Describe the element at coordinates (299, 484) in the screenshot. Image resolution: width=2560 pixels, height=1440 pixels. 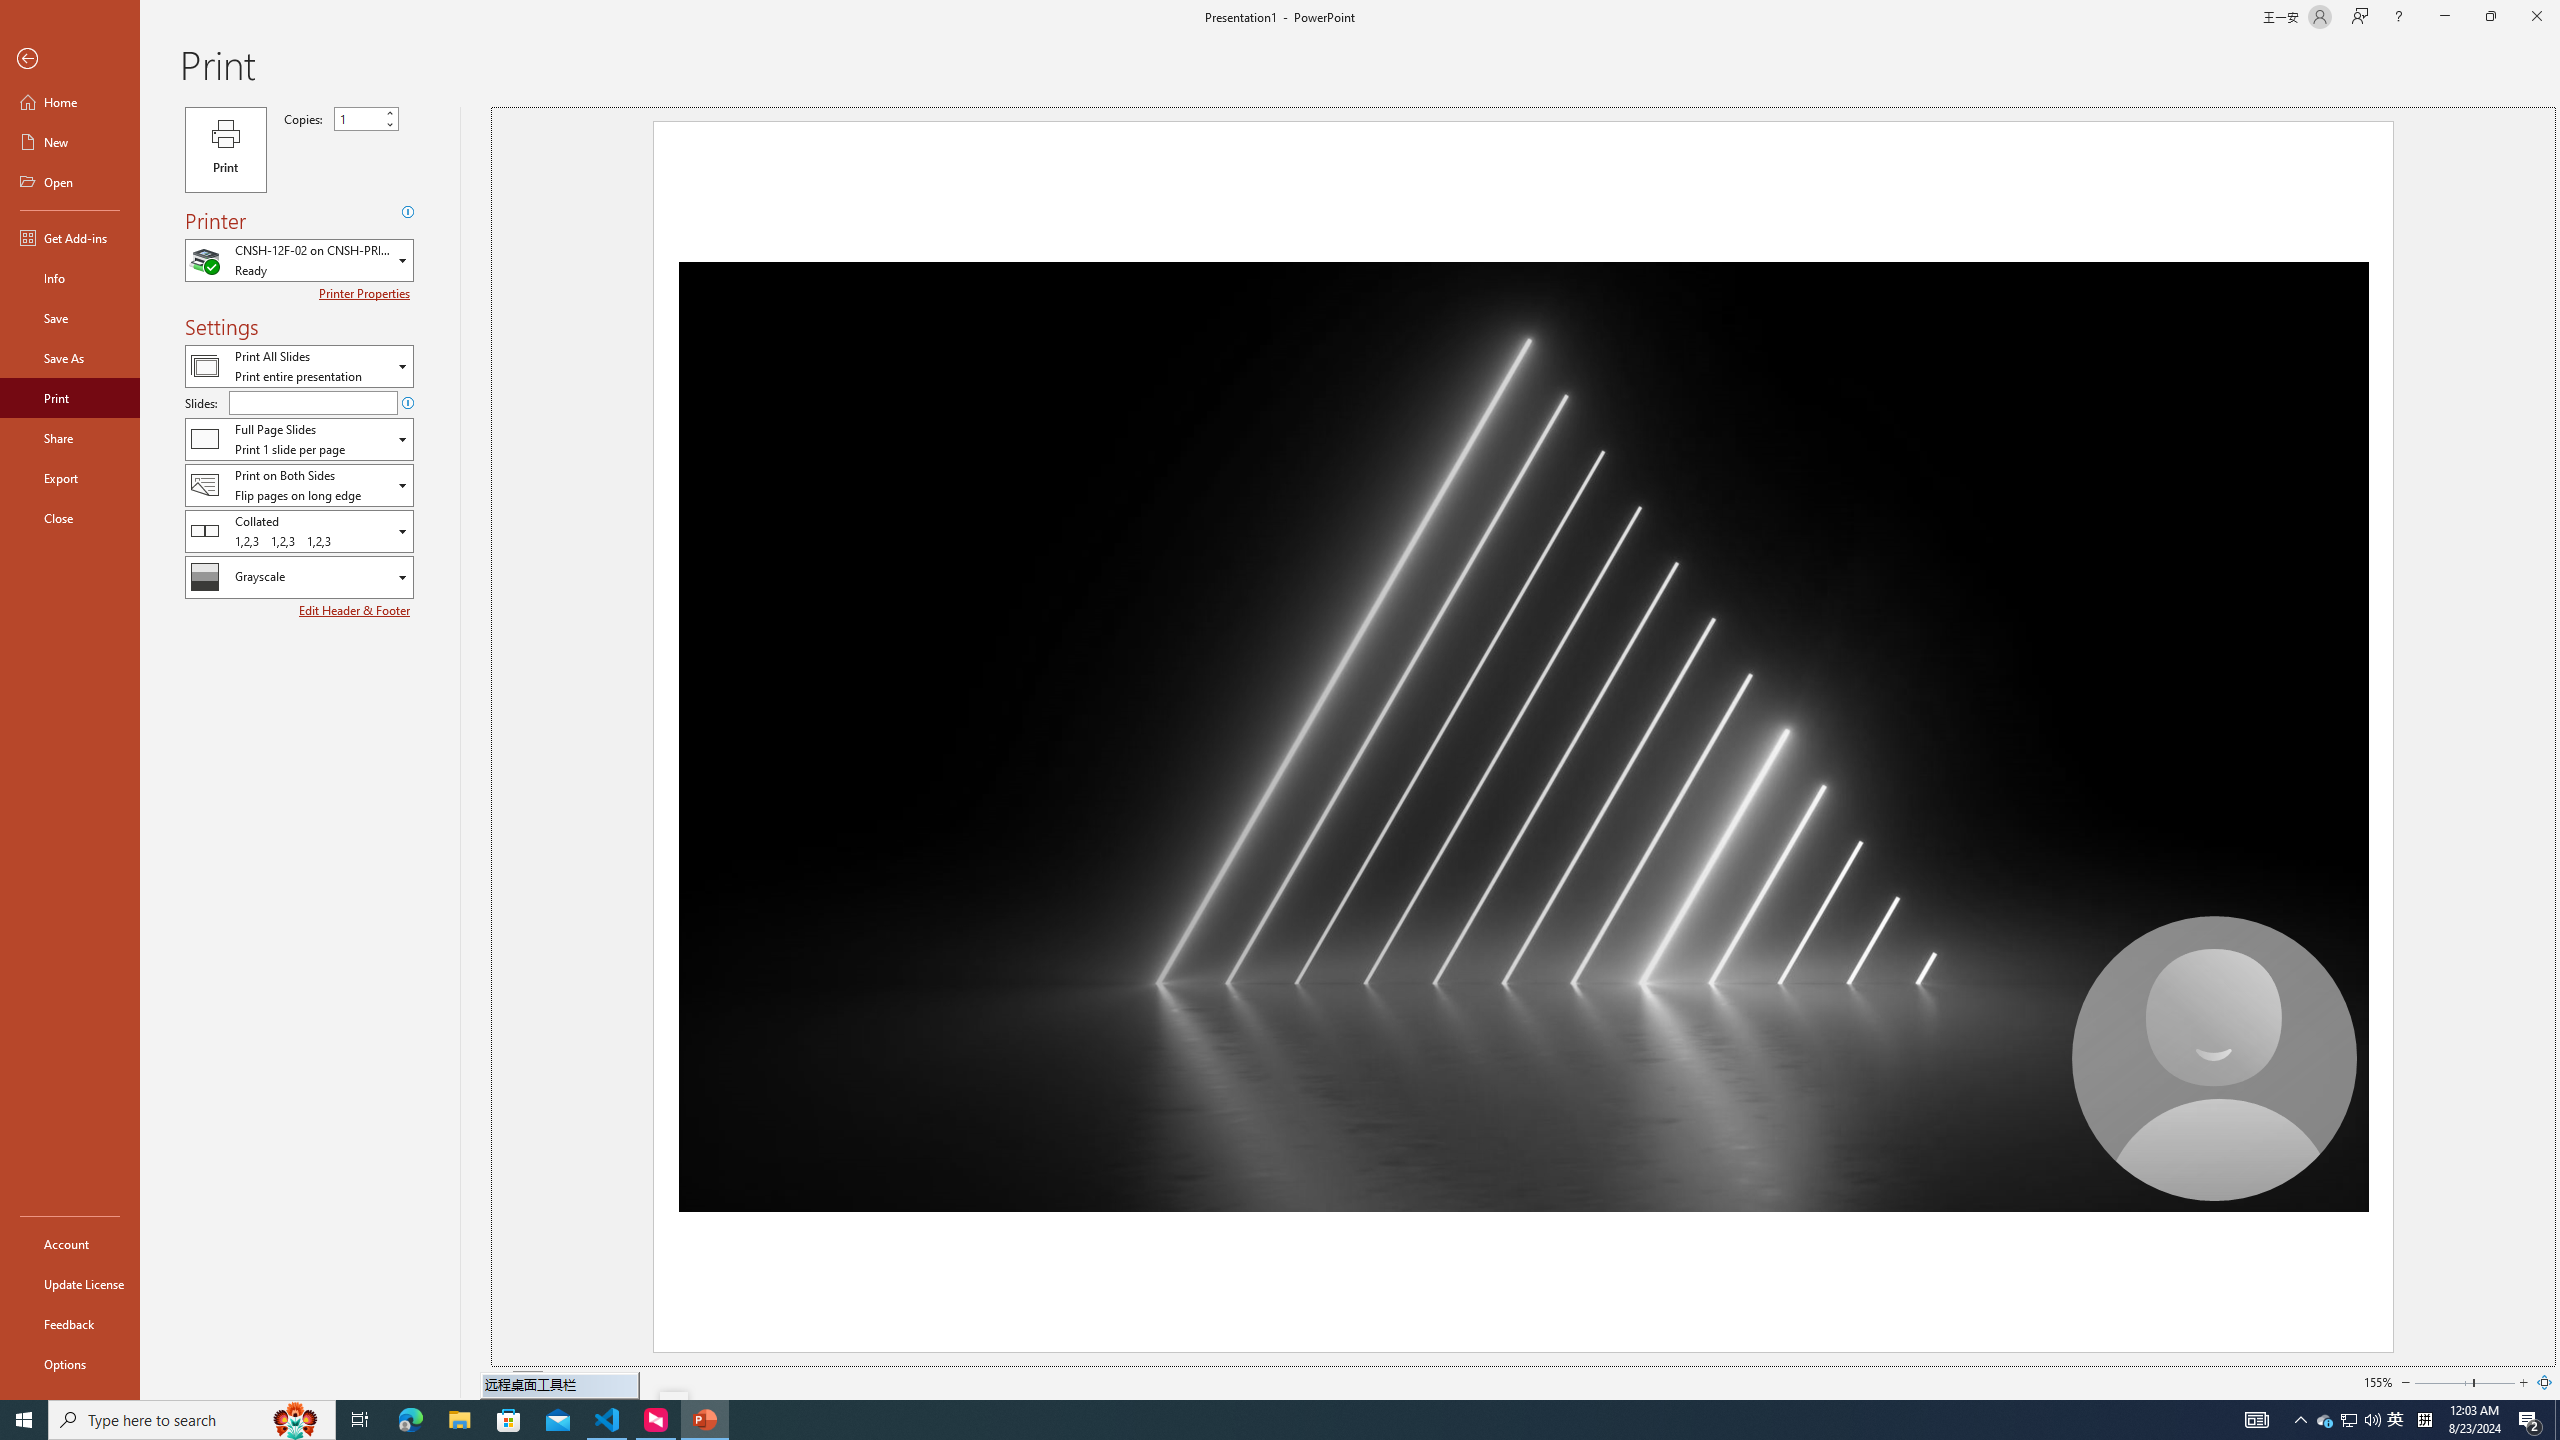
I see `Two-Sided Printing` at that location.